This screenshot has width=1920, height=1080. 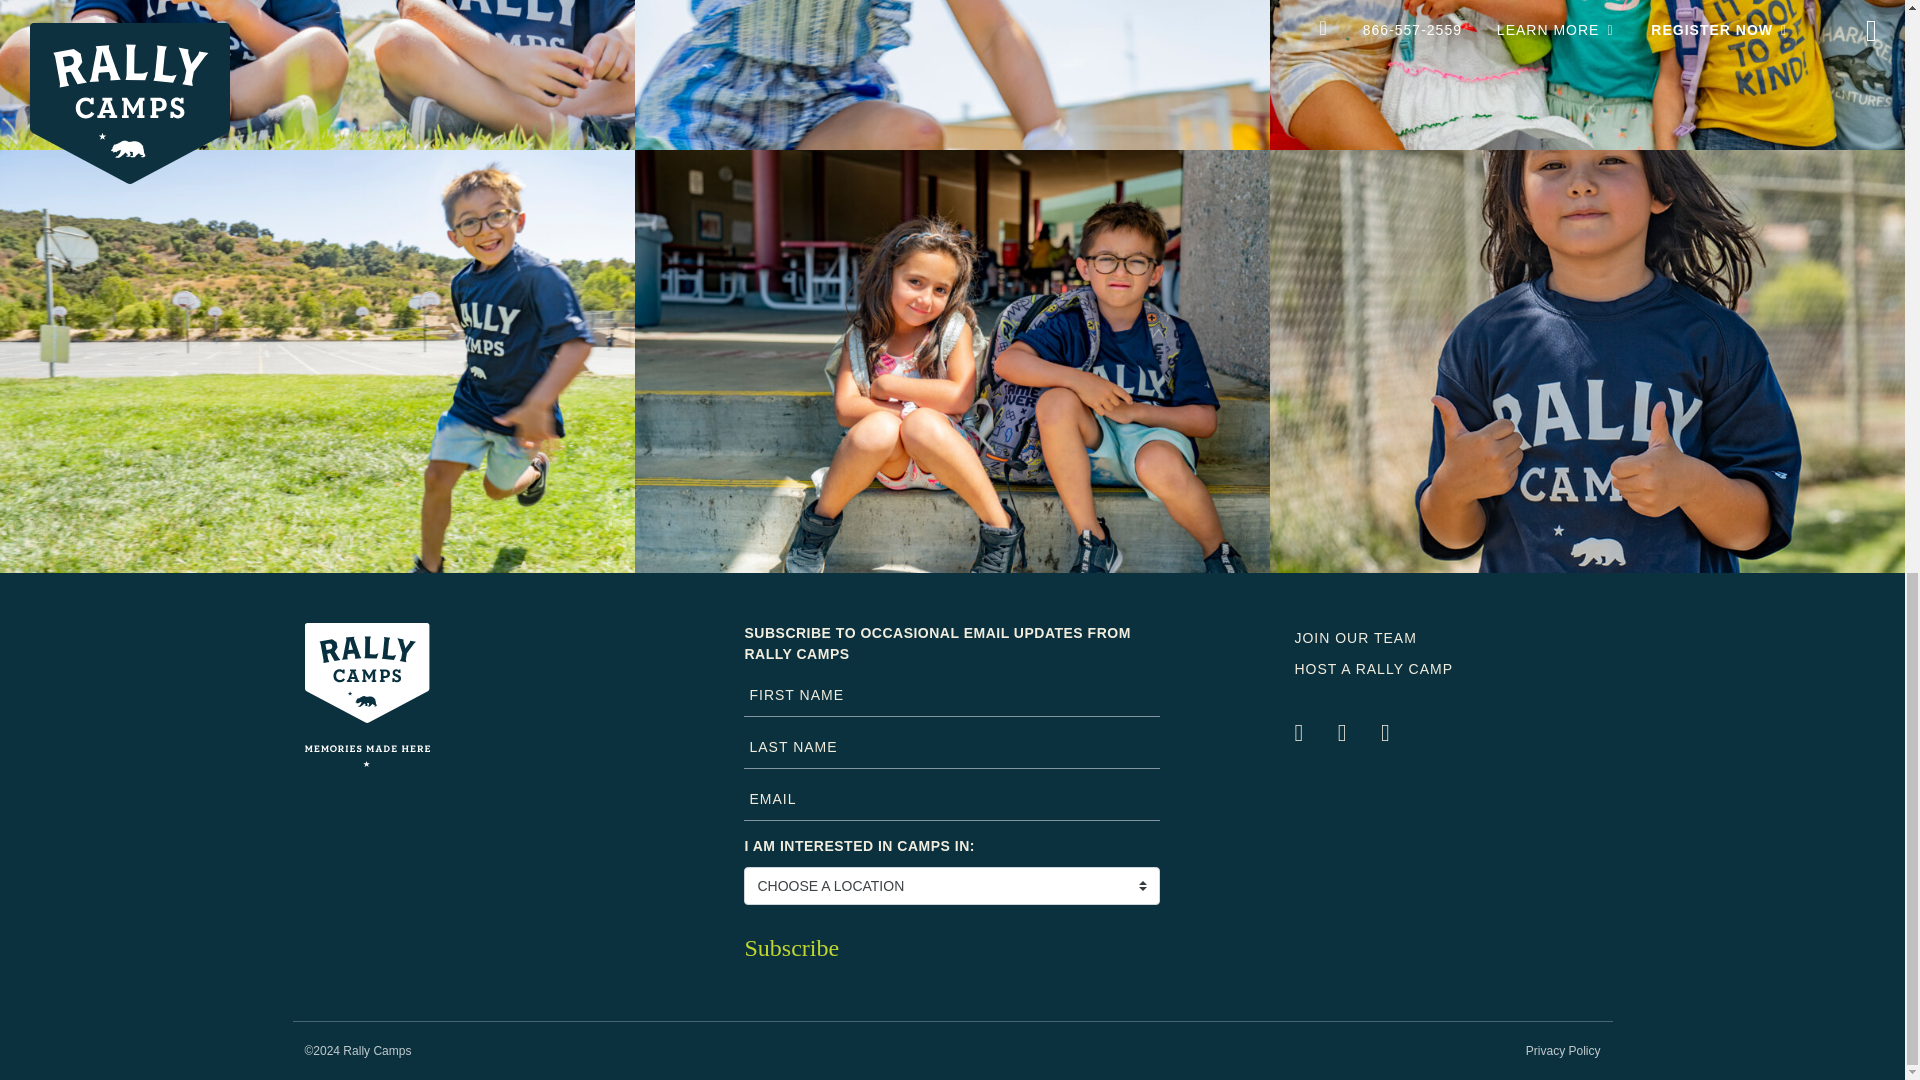 What do you see at coordinates (1564, 1051) in the screenshot?
I see `Privacy Policy` at bounding box center [1564, 1051].